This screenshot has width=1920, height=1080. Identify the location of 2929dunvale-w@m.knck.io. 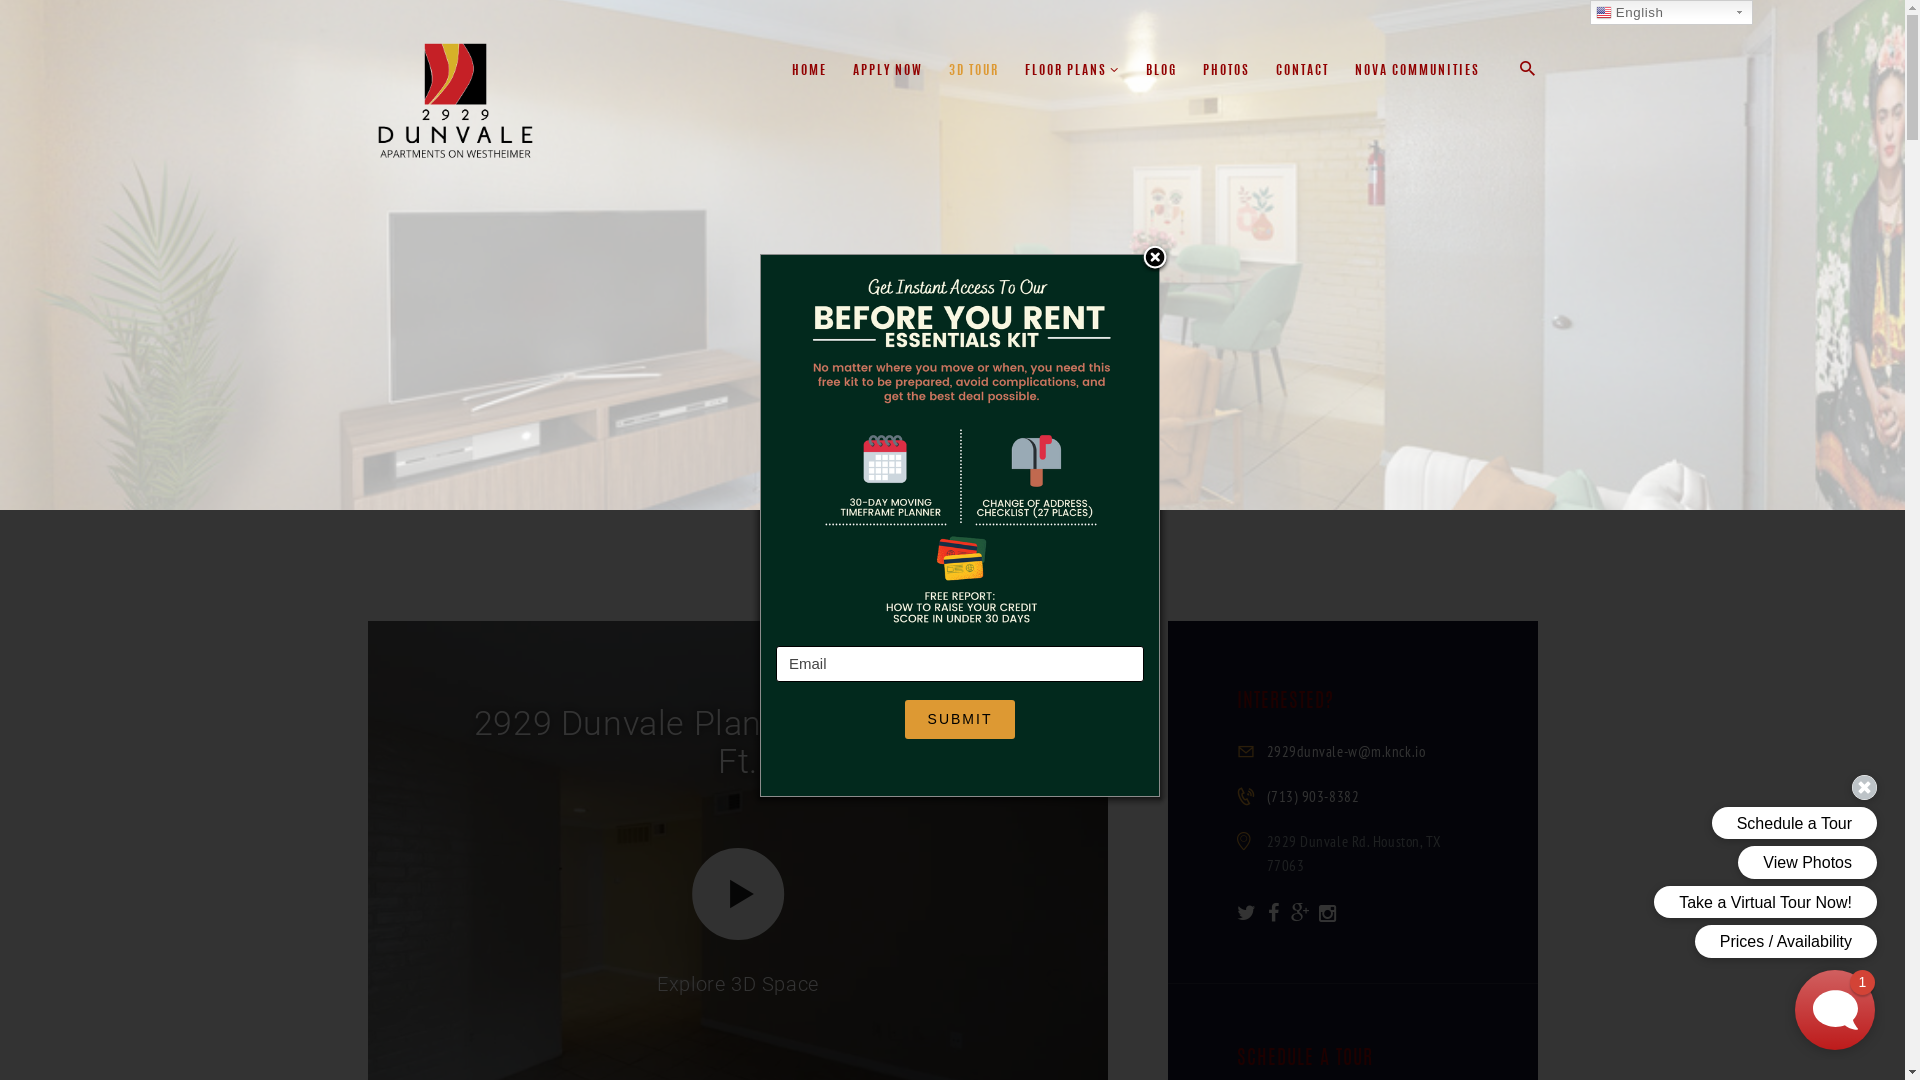
(1346, 752).